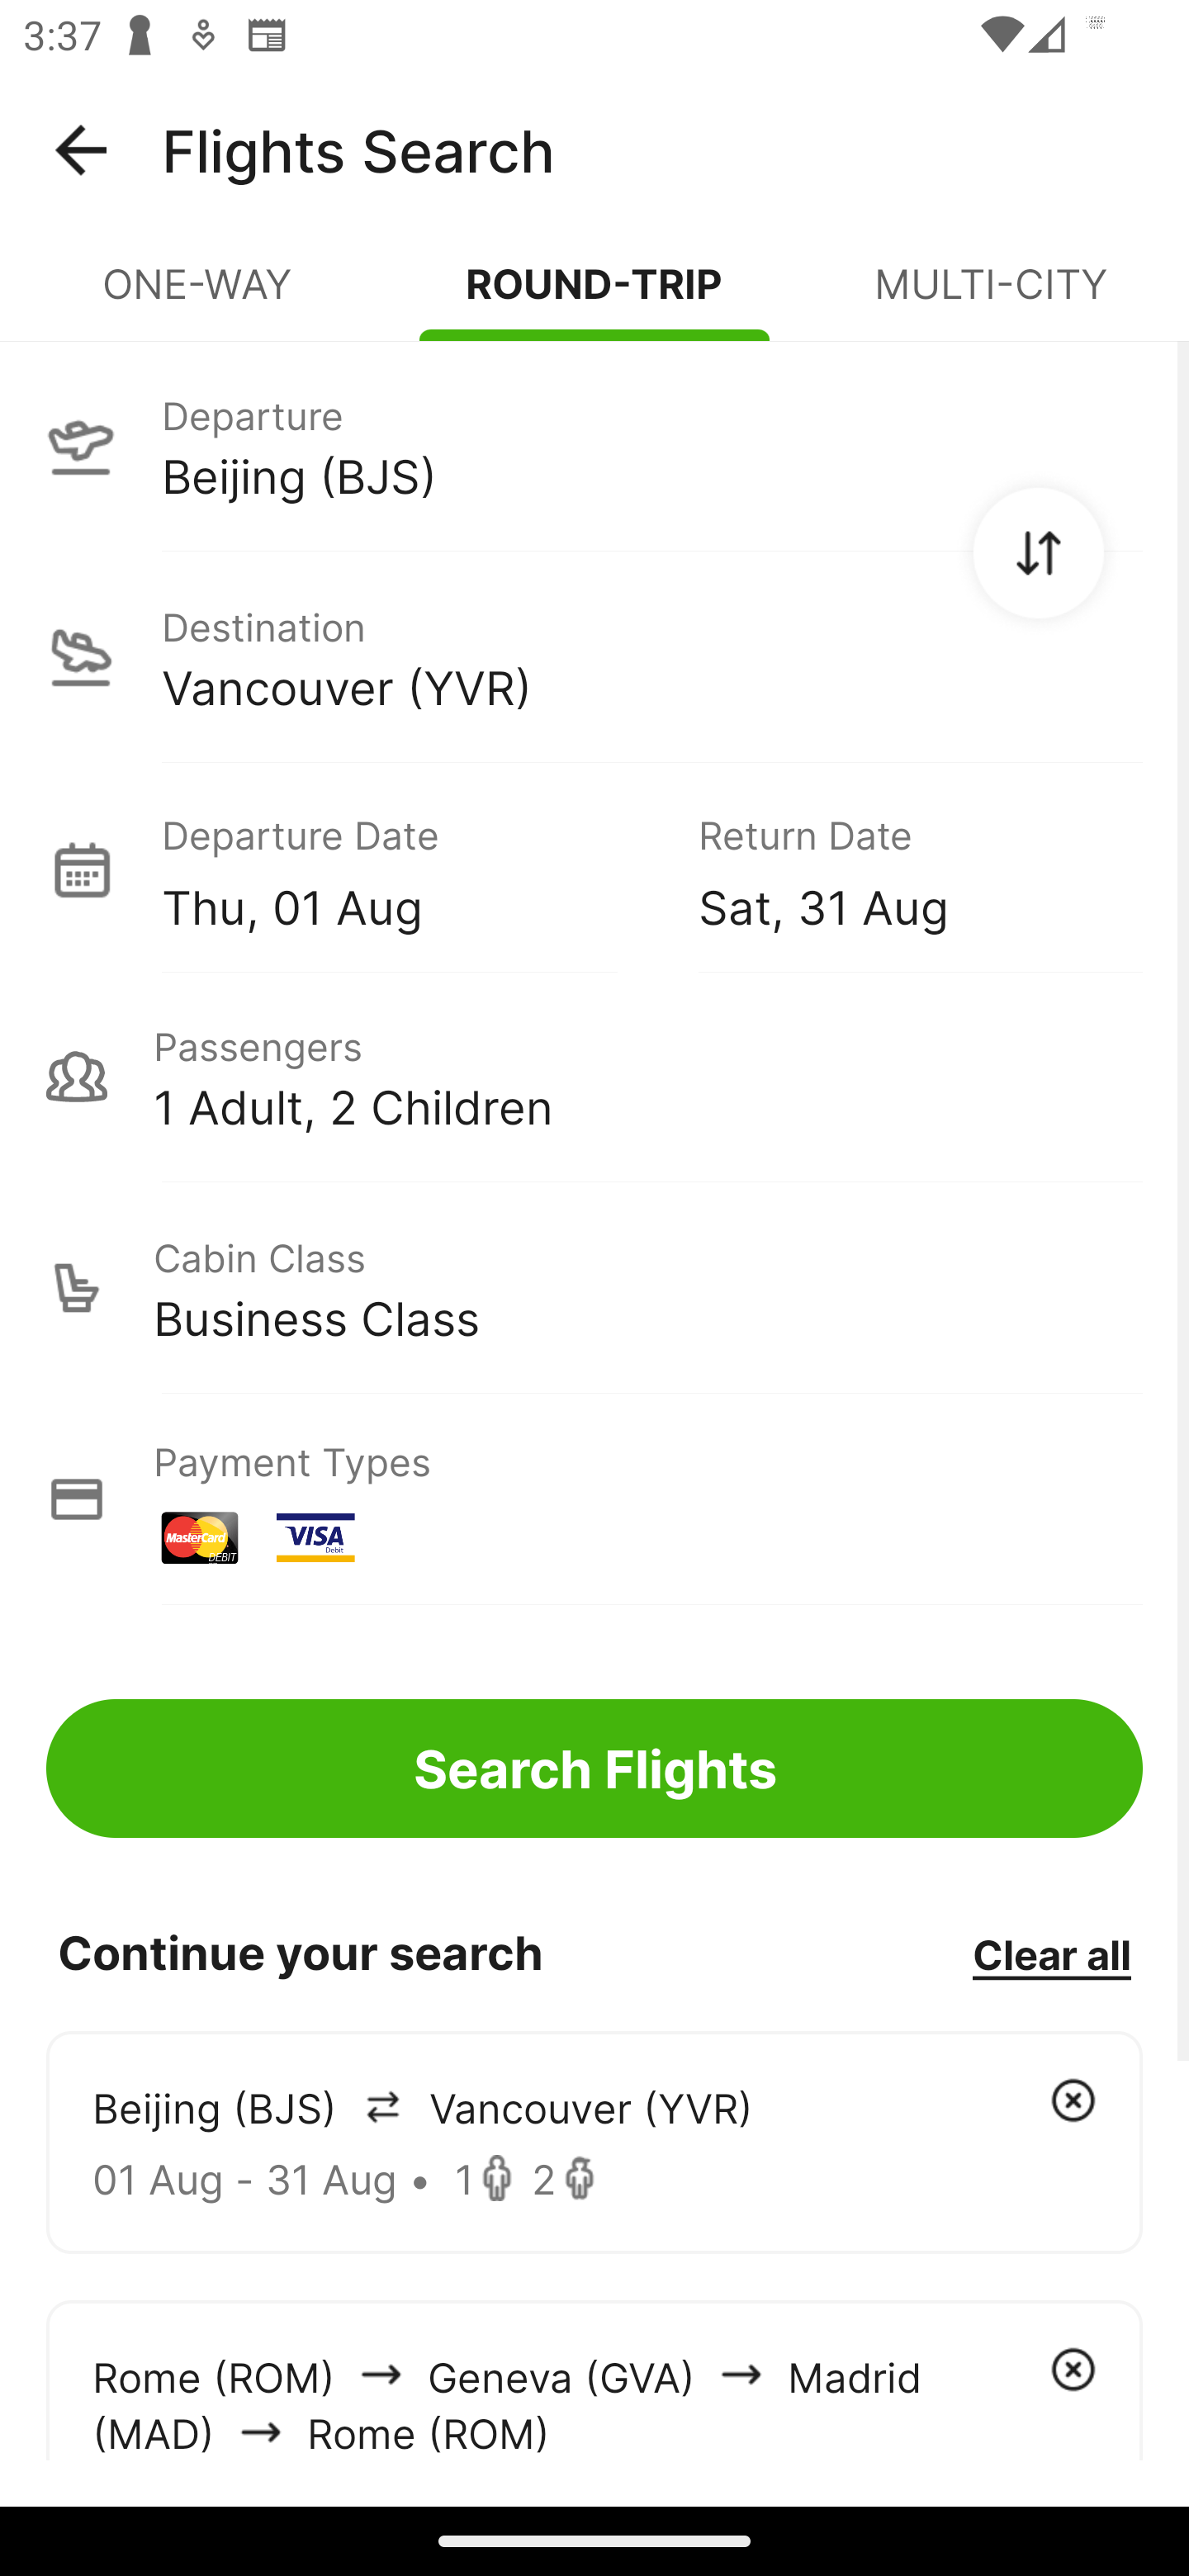 The image size is (1189, 2576). What do you see at coordinates (594, 445) in the screenshot?
I see `Departure Beijing (BJS)` at bounding box center [594, 445].